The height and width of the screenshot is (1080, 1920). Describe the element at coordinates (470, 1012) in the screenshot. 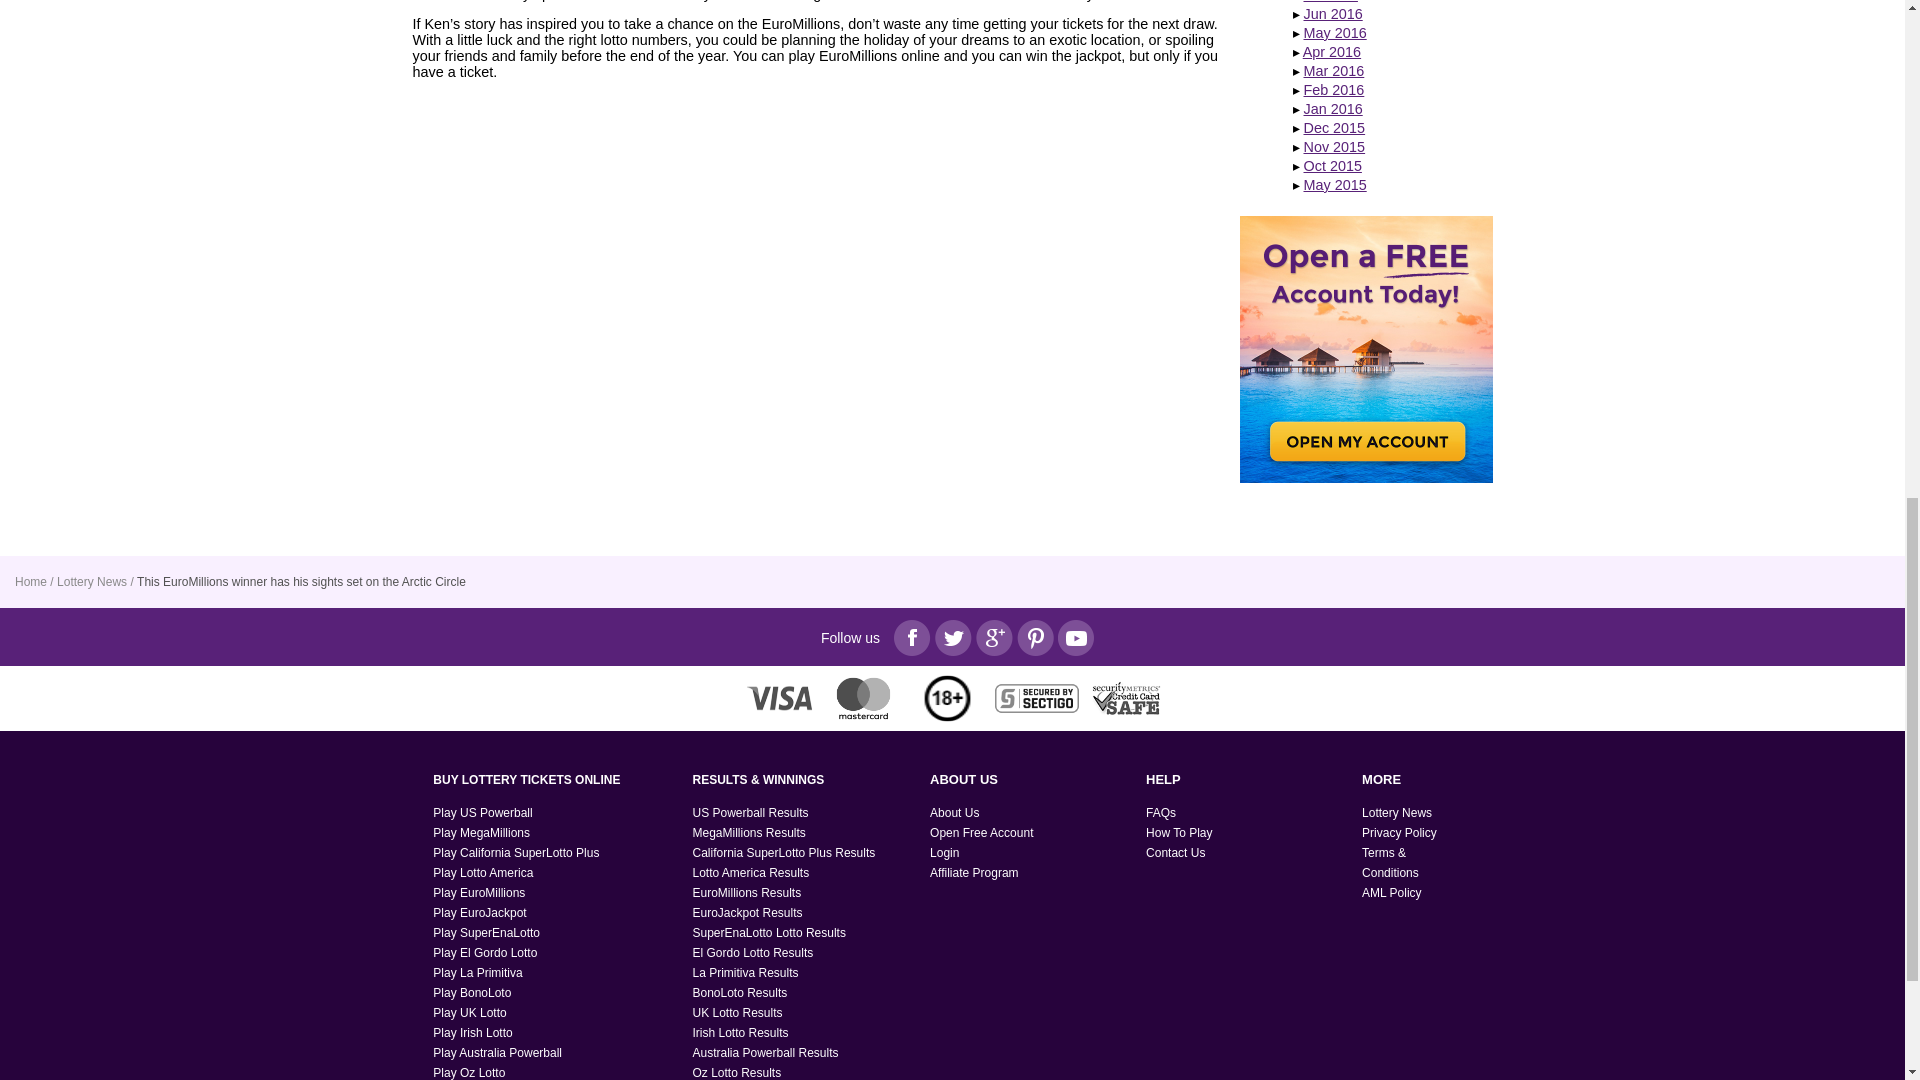

I see `Buy UK Lotto tickets online` at that location.